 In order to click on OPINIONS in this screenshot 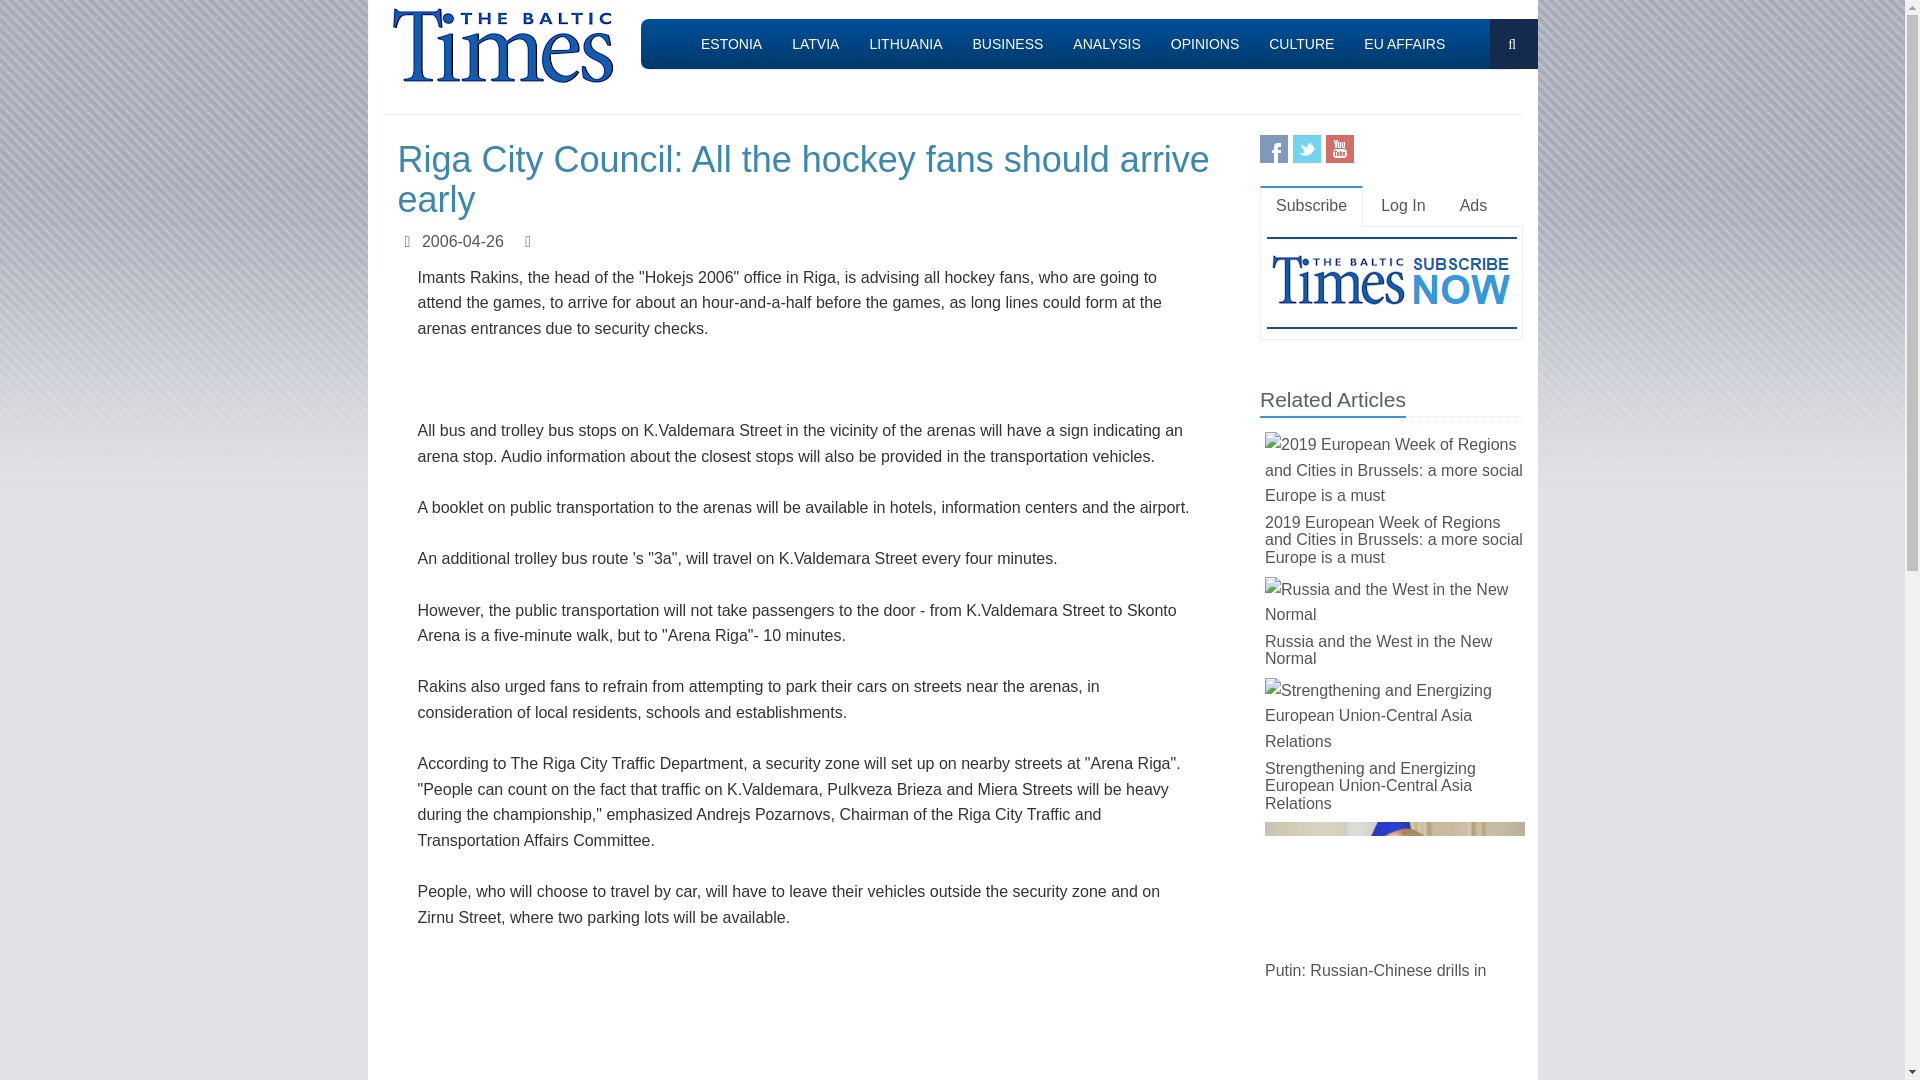, I will do `click(1204, 44)`.